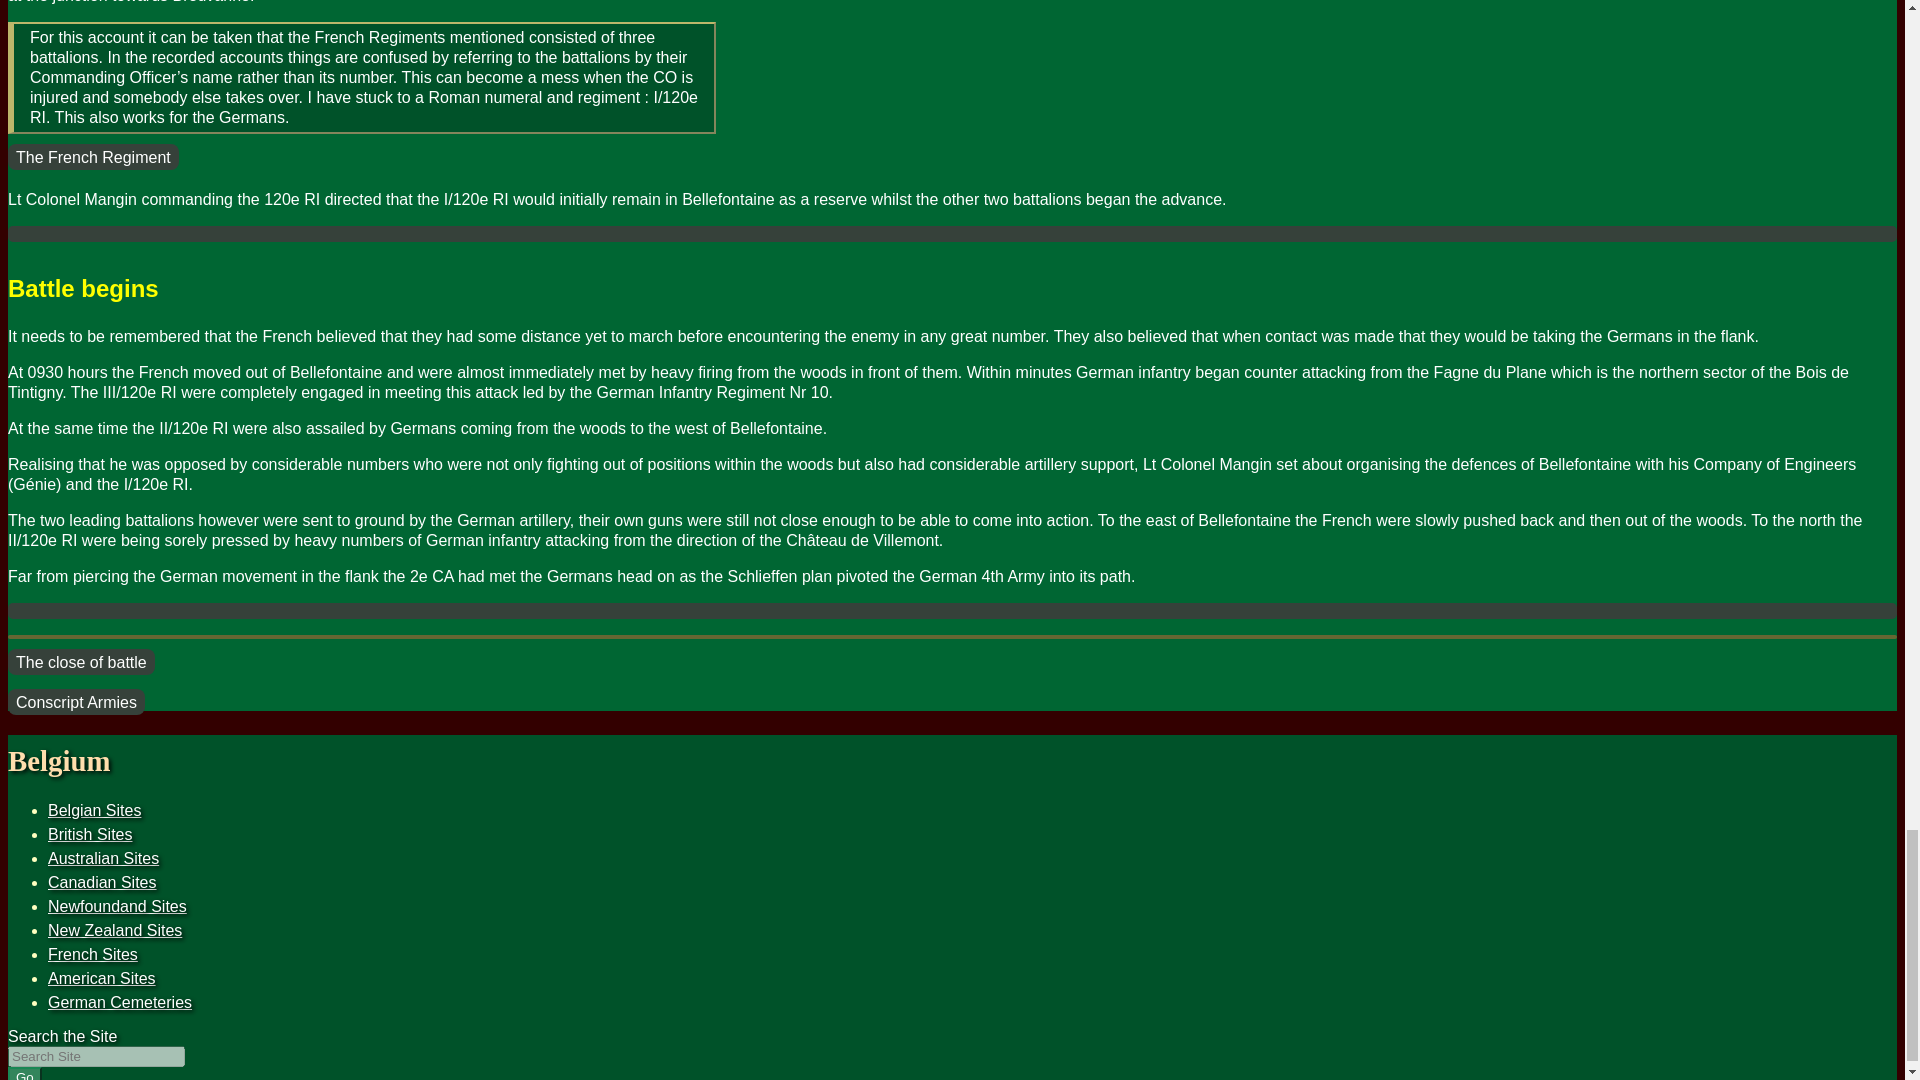 This screenshot has height=1080, width=1920. I want to click on The French Regiment, so click(92, 156).